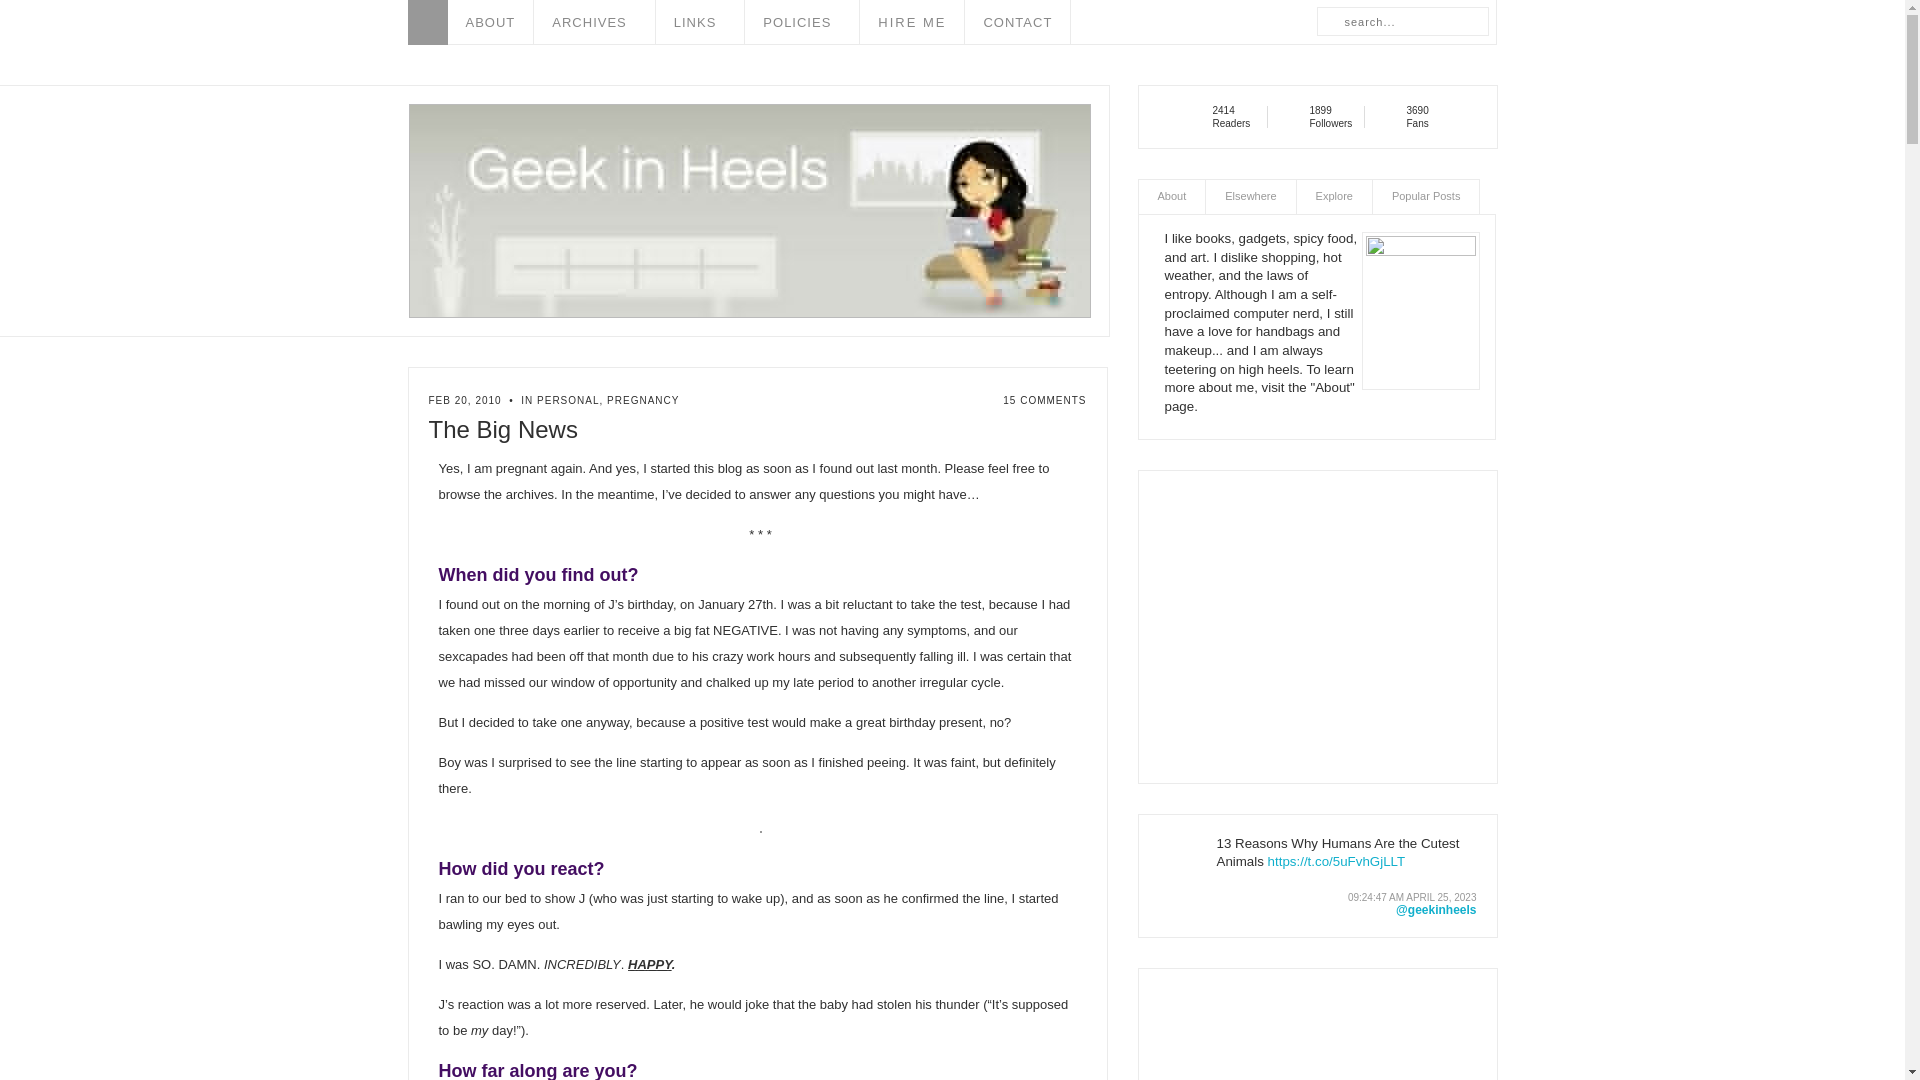 This screenshot has width=1920, height=1080. Describe the element at coordinates (1390, 116) in the screenshot. I see `Facebook` at that location.